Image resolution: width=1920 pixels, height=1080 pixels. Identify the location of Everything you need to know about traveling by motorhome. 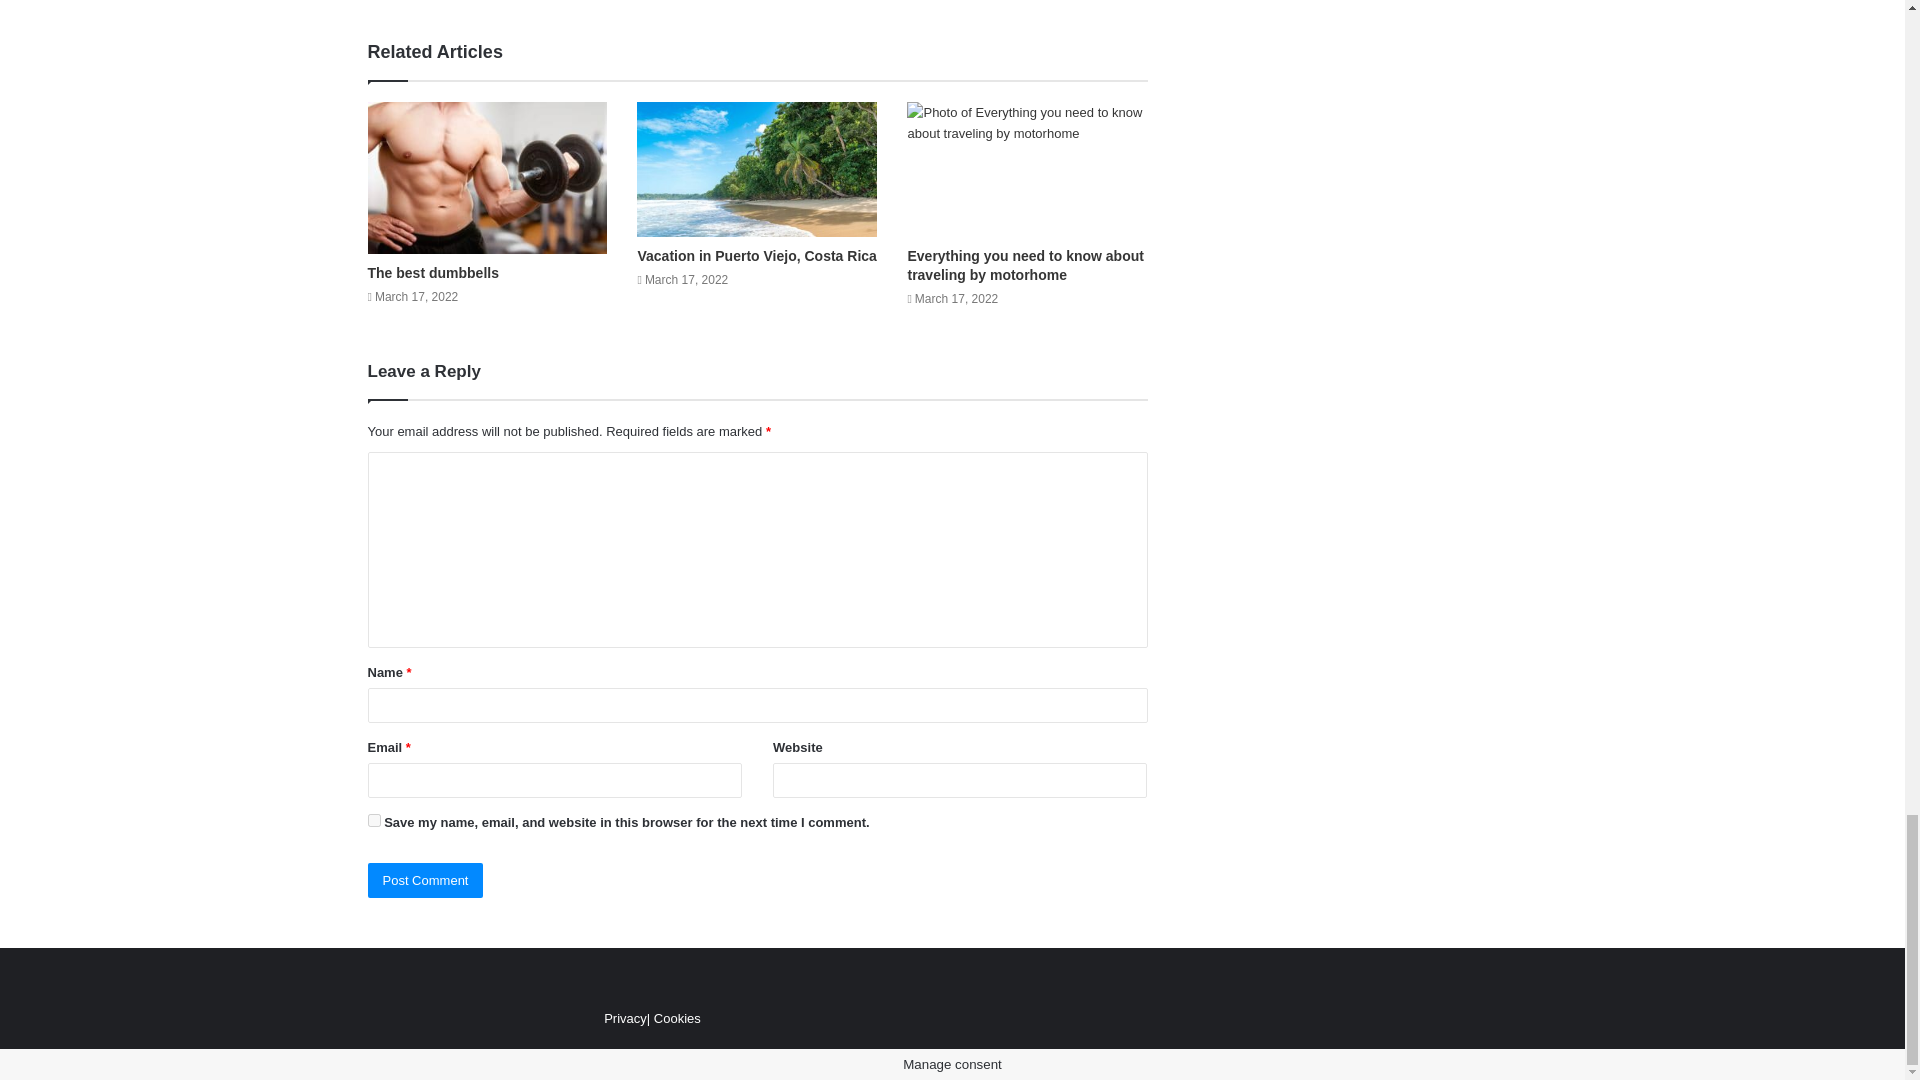
(1024, 265).